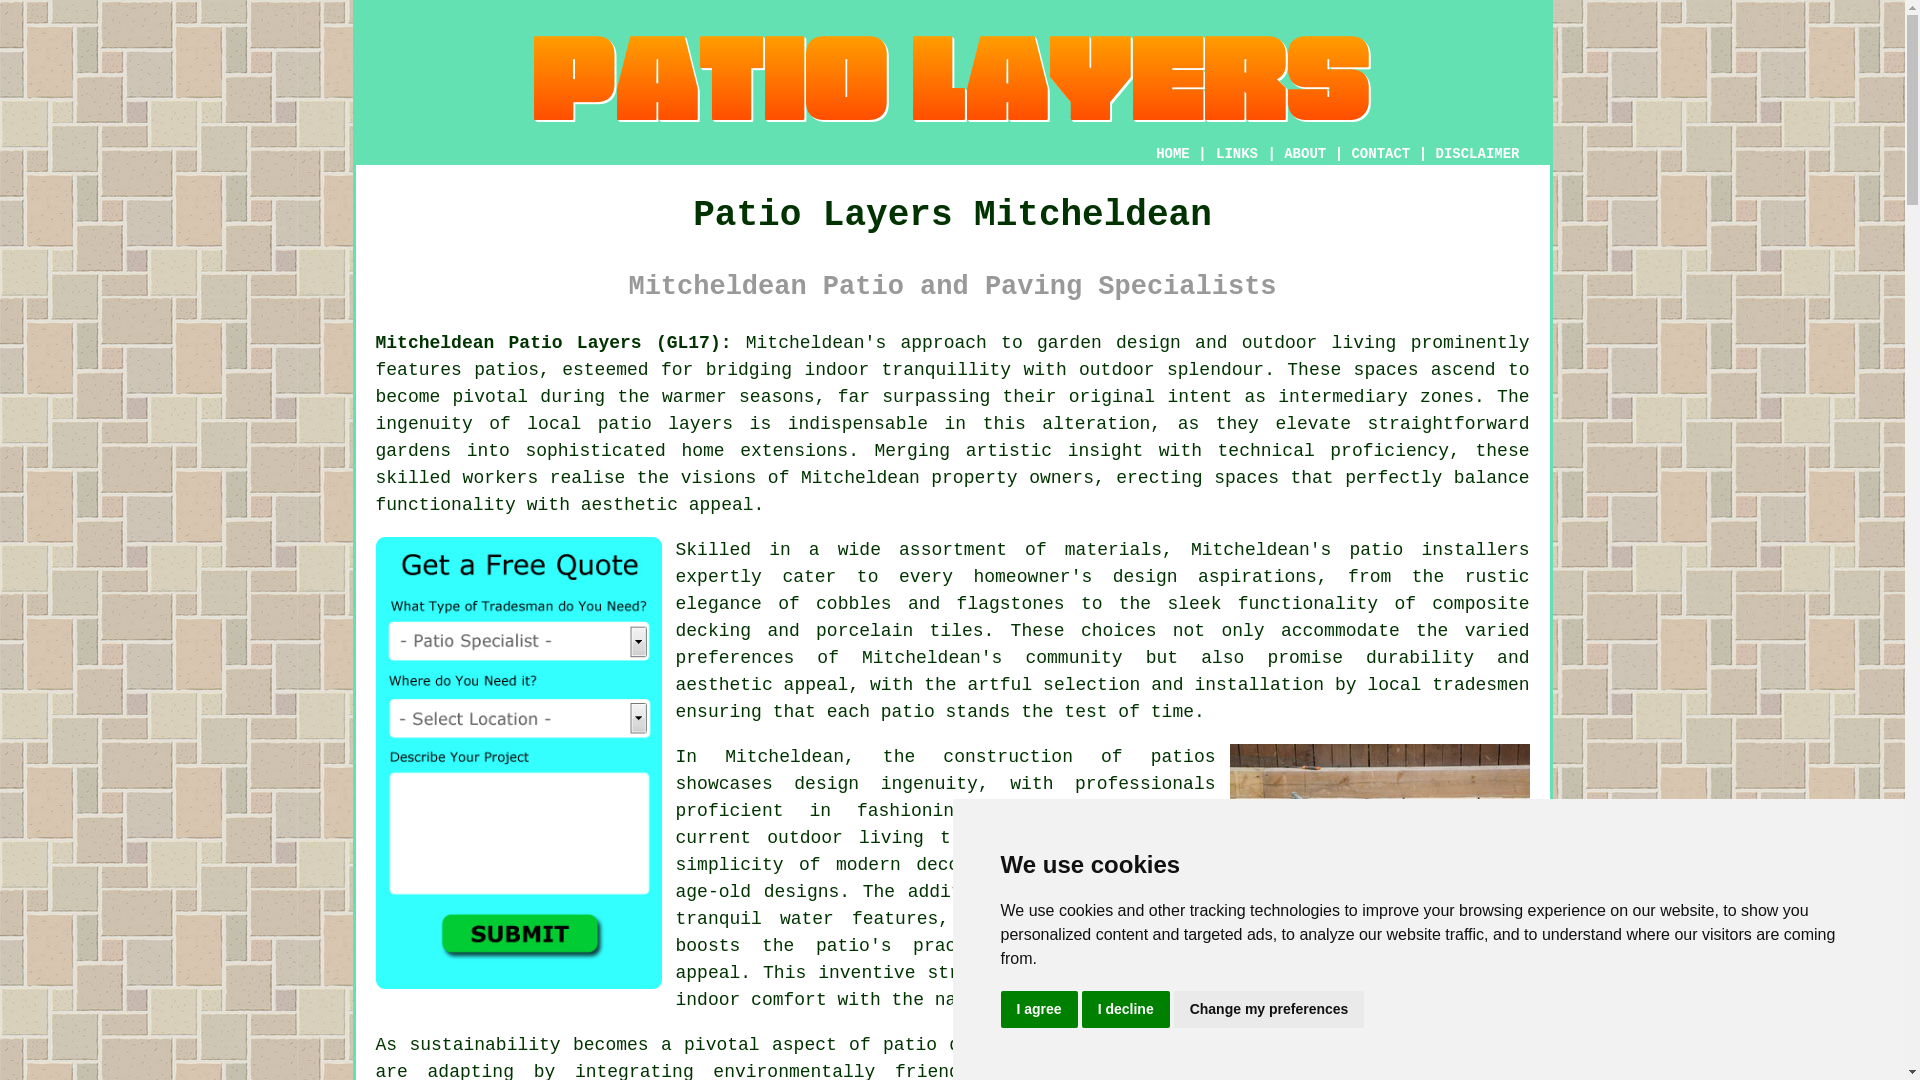 Image resolution: width=1920 pixels, height=1080 pixels. I want to click on I agree, so click(1038, 1010).